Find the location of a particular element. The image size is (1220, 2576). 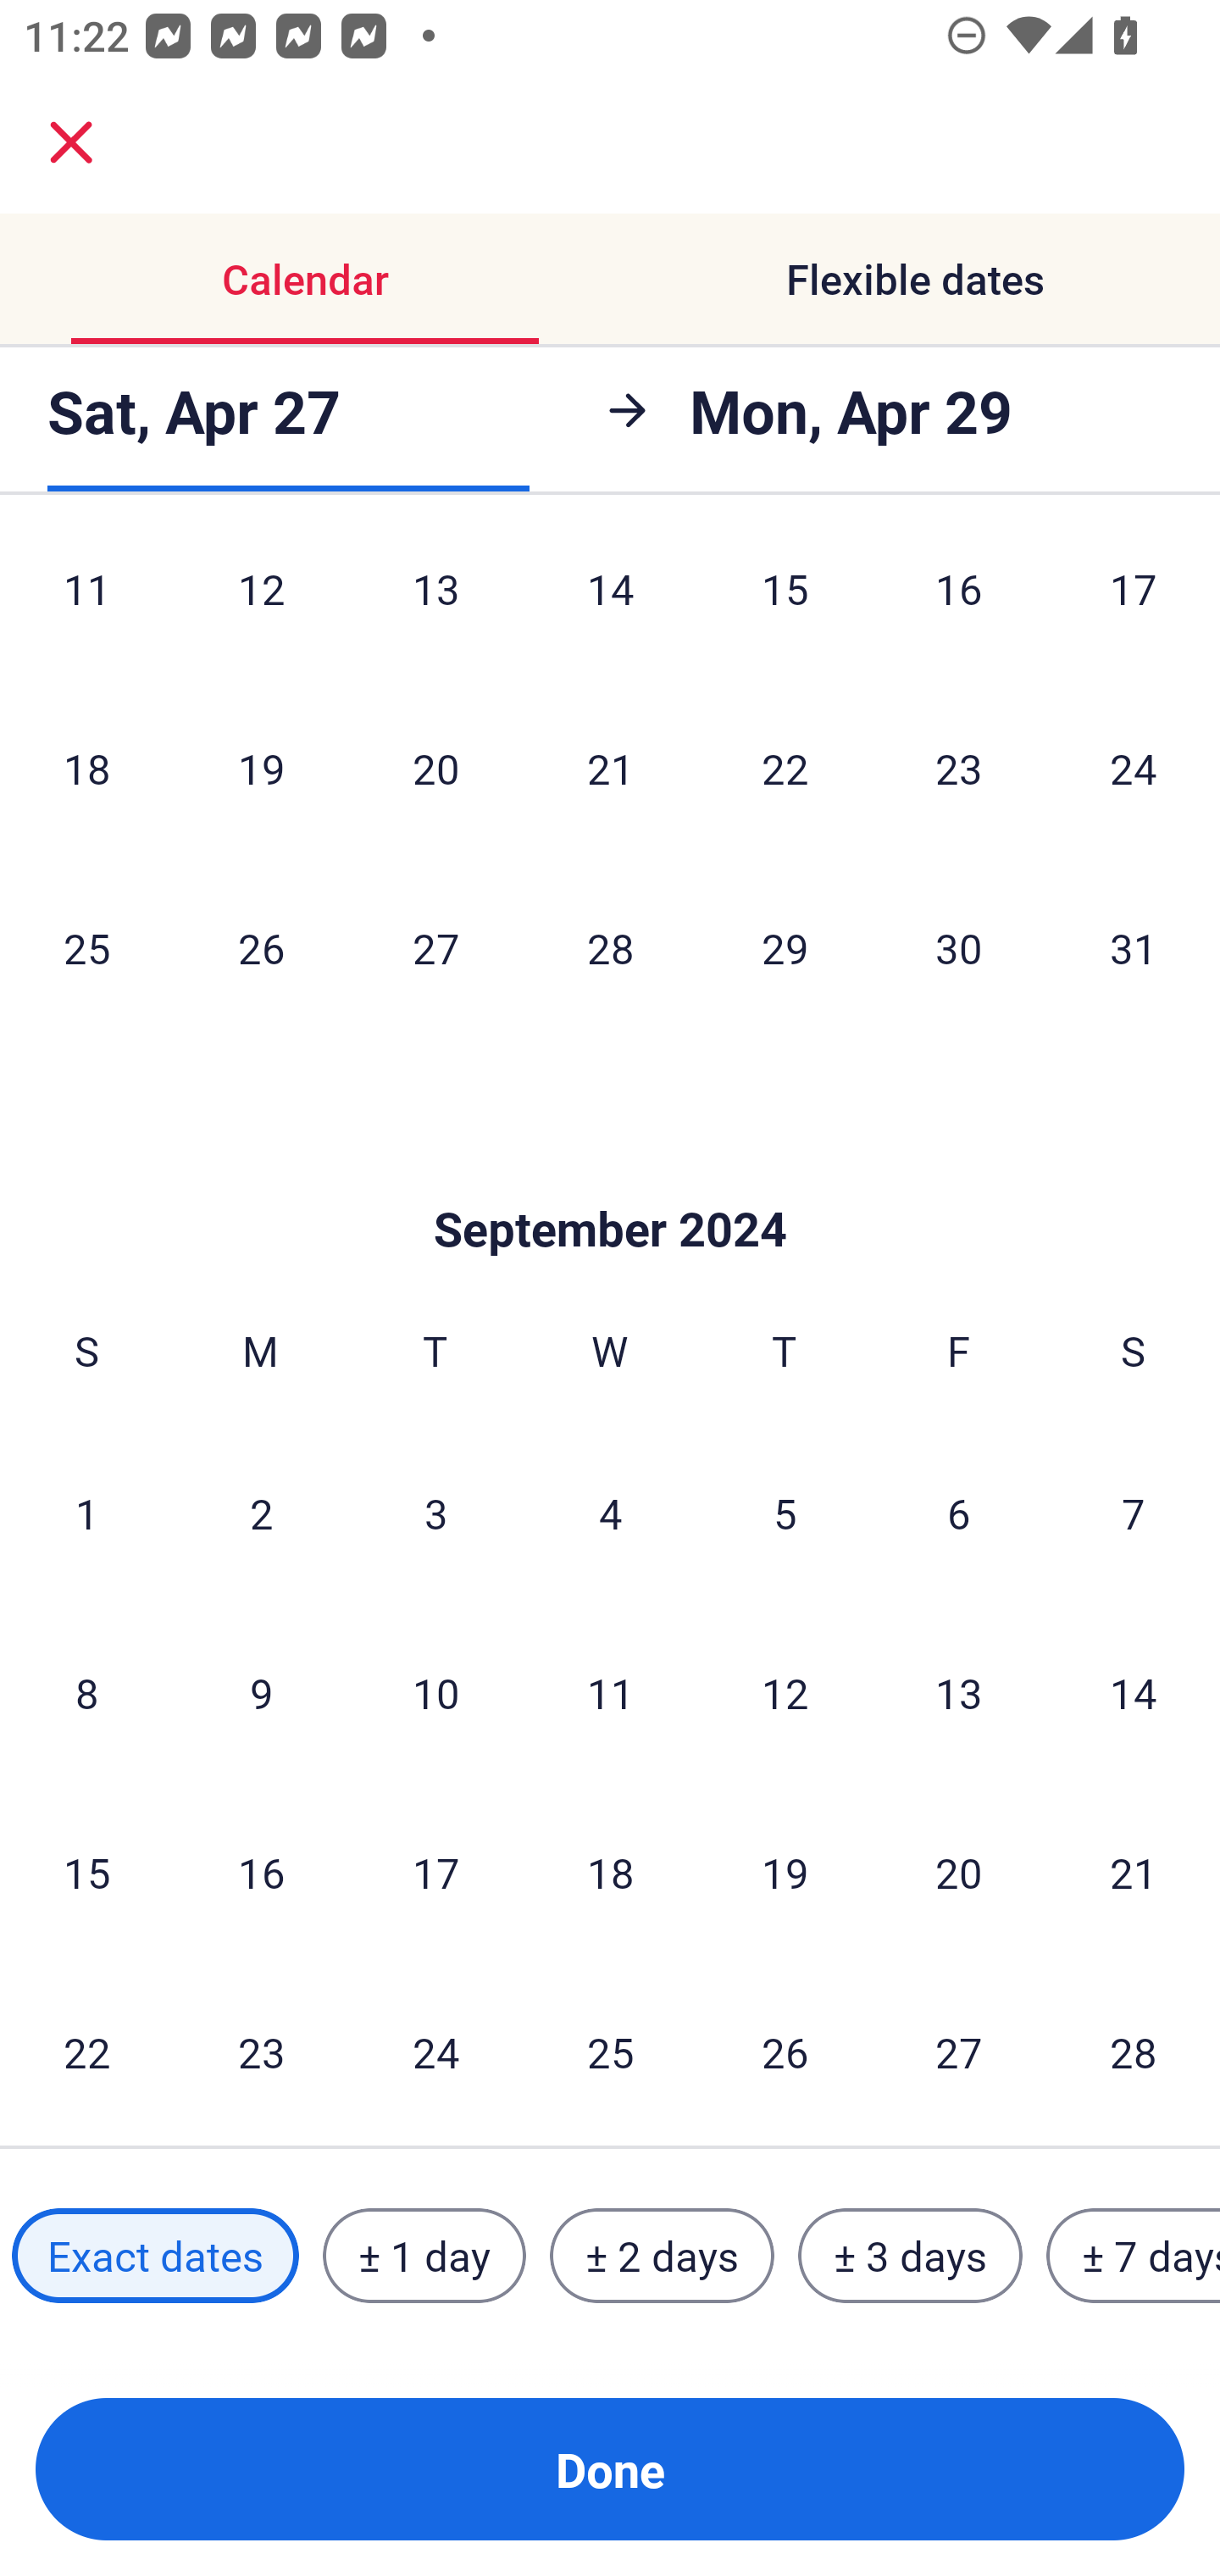

24 Saturday, August 24, 2024 is located at coordinates (1134, 768).